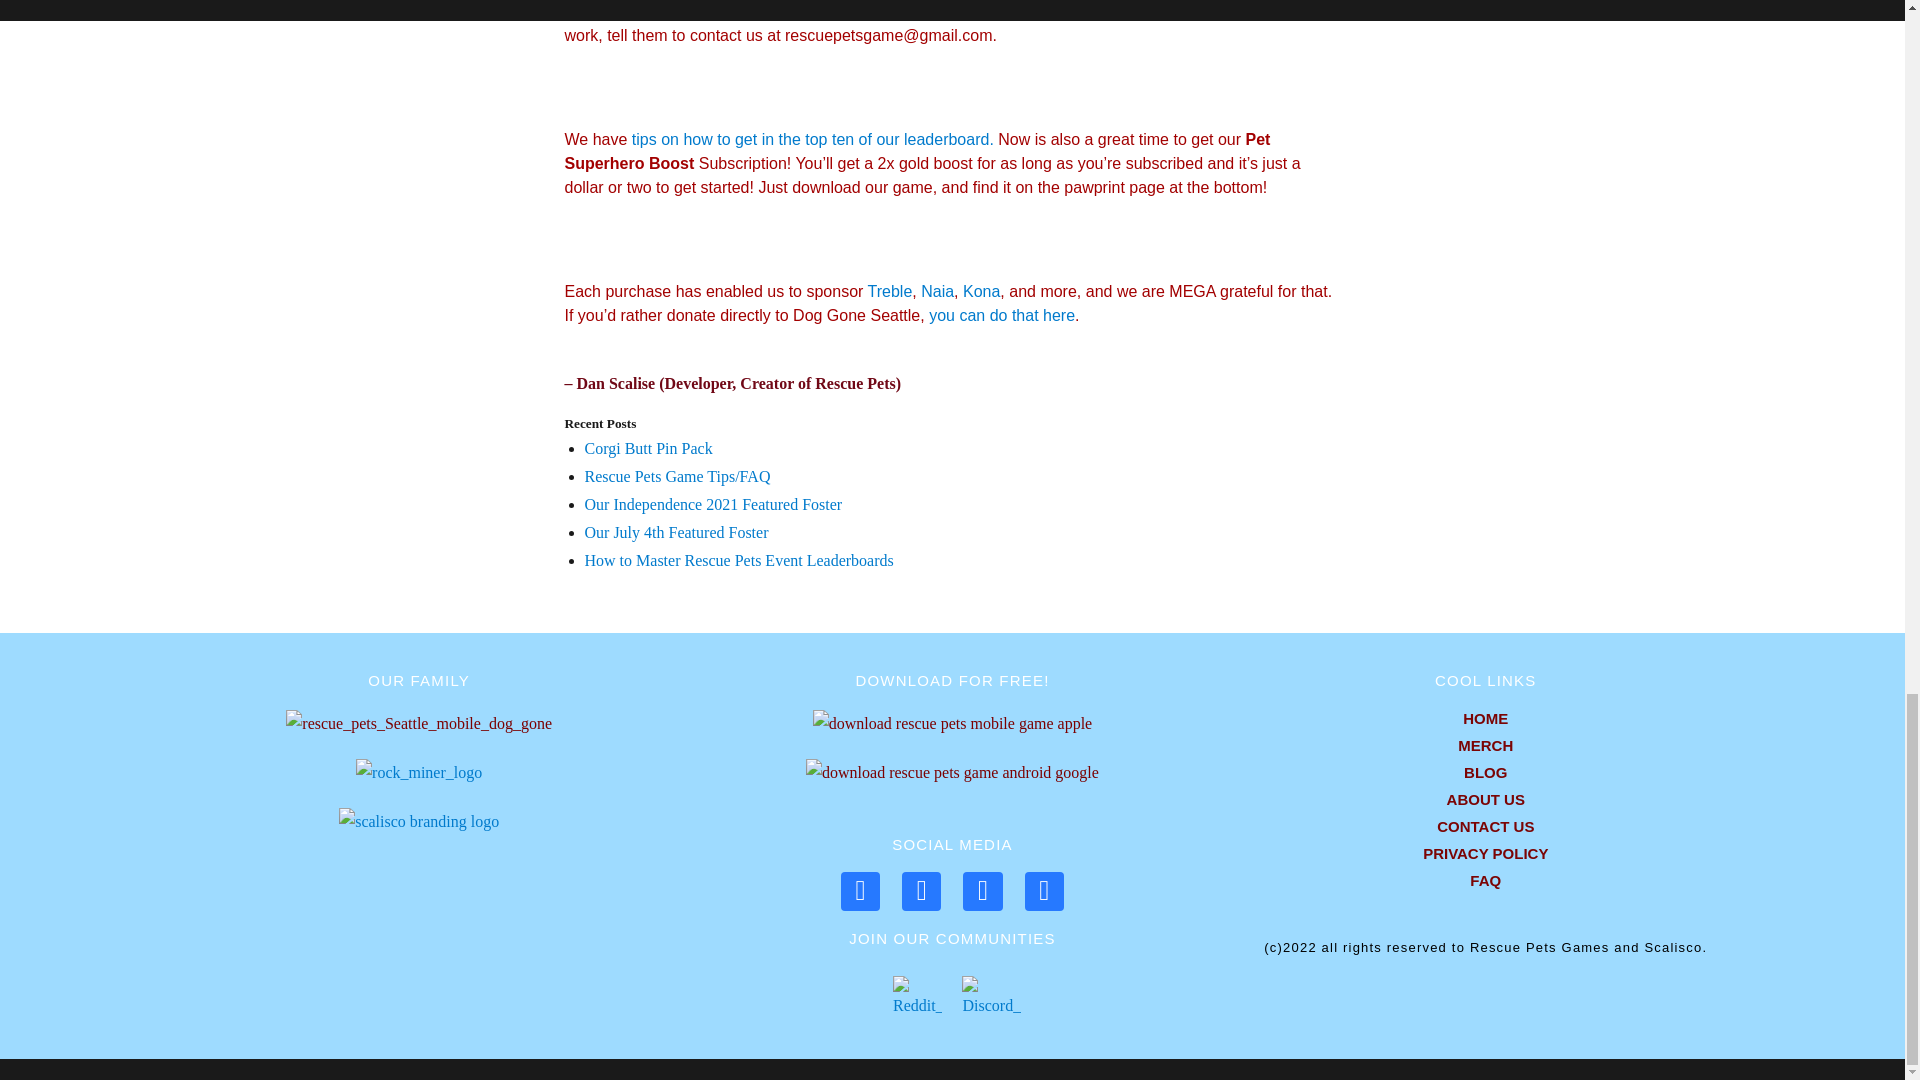 The width and height of the screenshot is (1920, 1080). What do you see at coordinates (1484, 880) in the screenshot?
I see `FAQ` at bounding box center [1484, 880].